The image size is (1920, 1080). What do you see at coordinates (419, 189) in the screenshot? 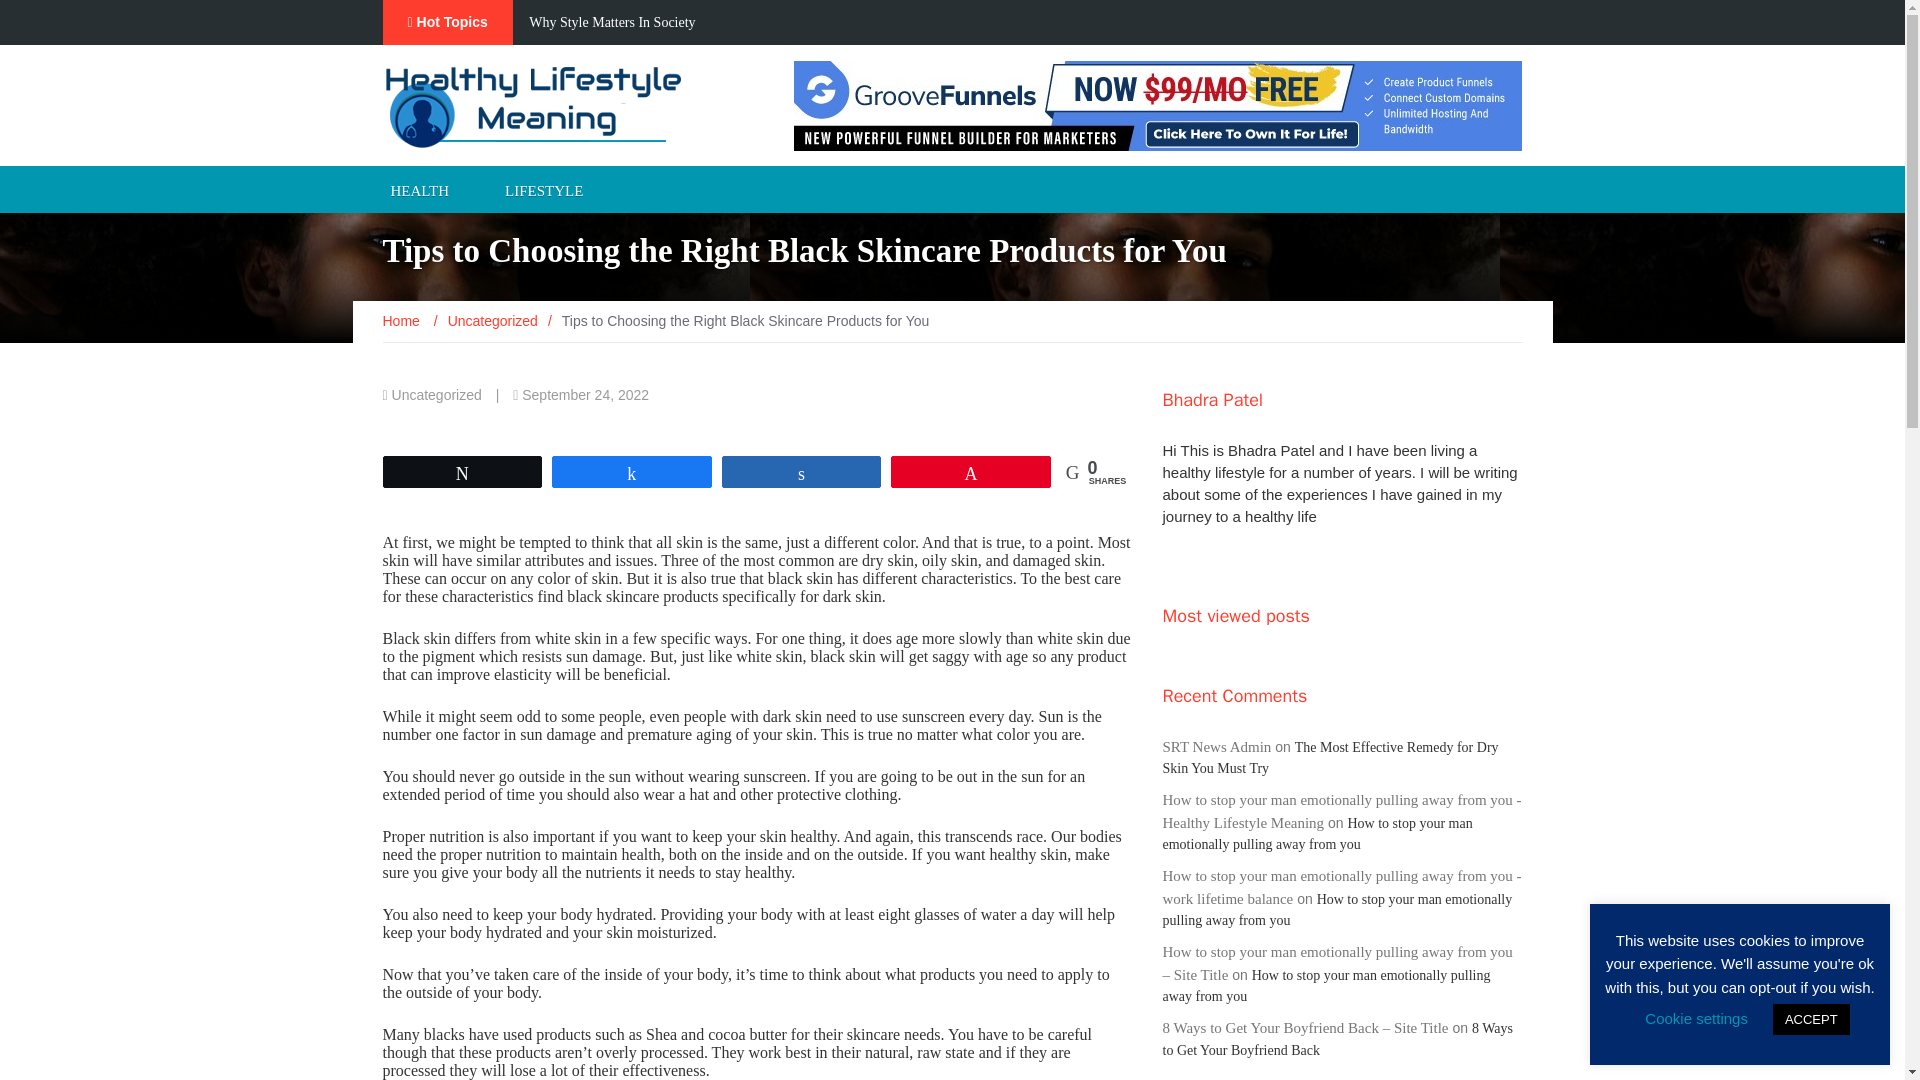
I see `HEALTH` at bounding box center [419, 189].